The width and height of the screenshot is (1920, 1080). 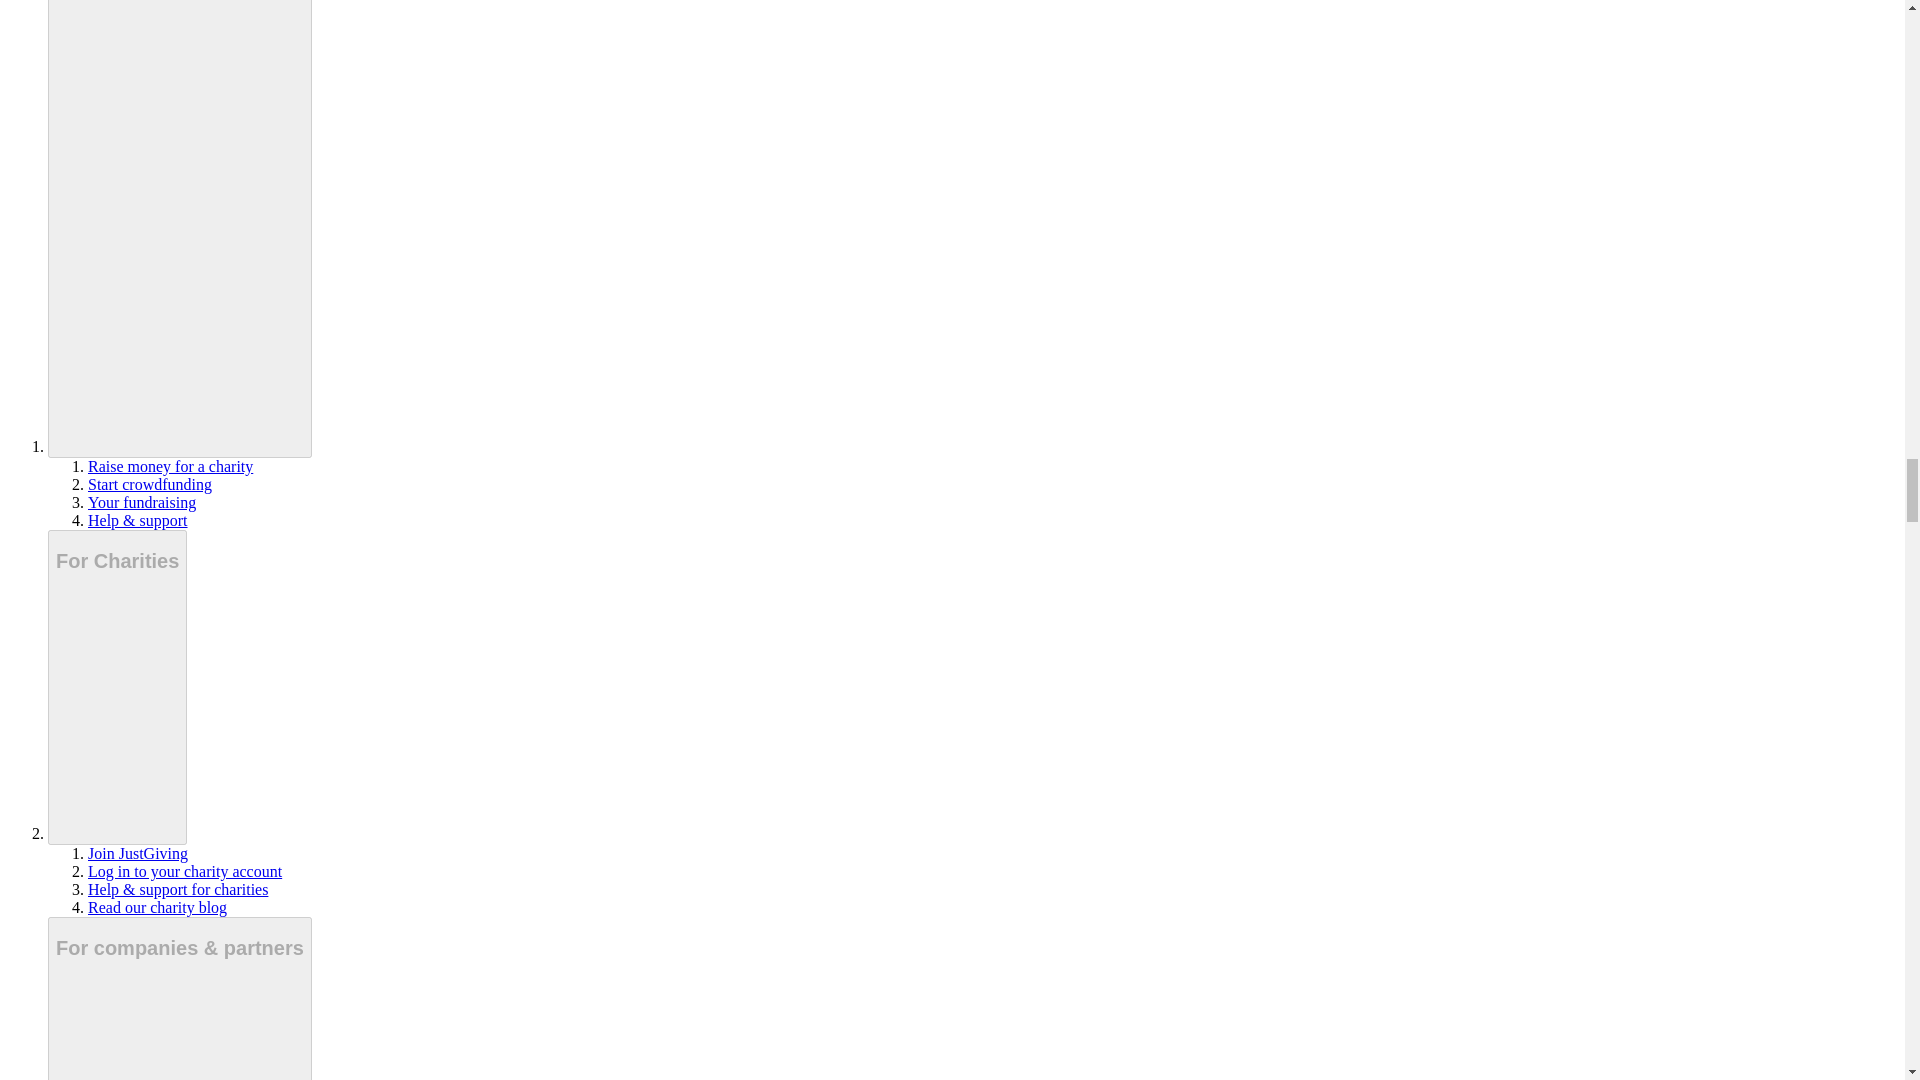 I want to click on Start crowdfunding, so click(x=150, y=484).